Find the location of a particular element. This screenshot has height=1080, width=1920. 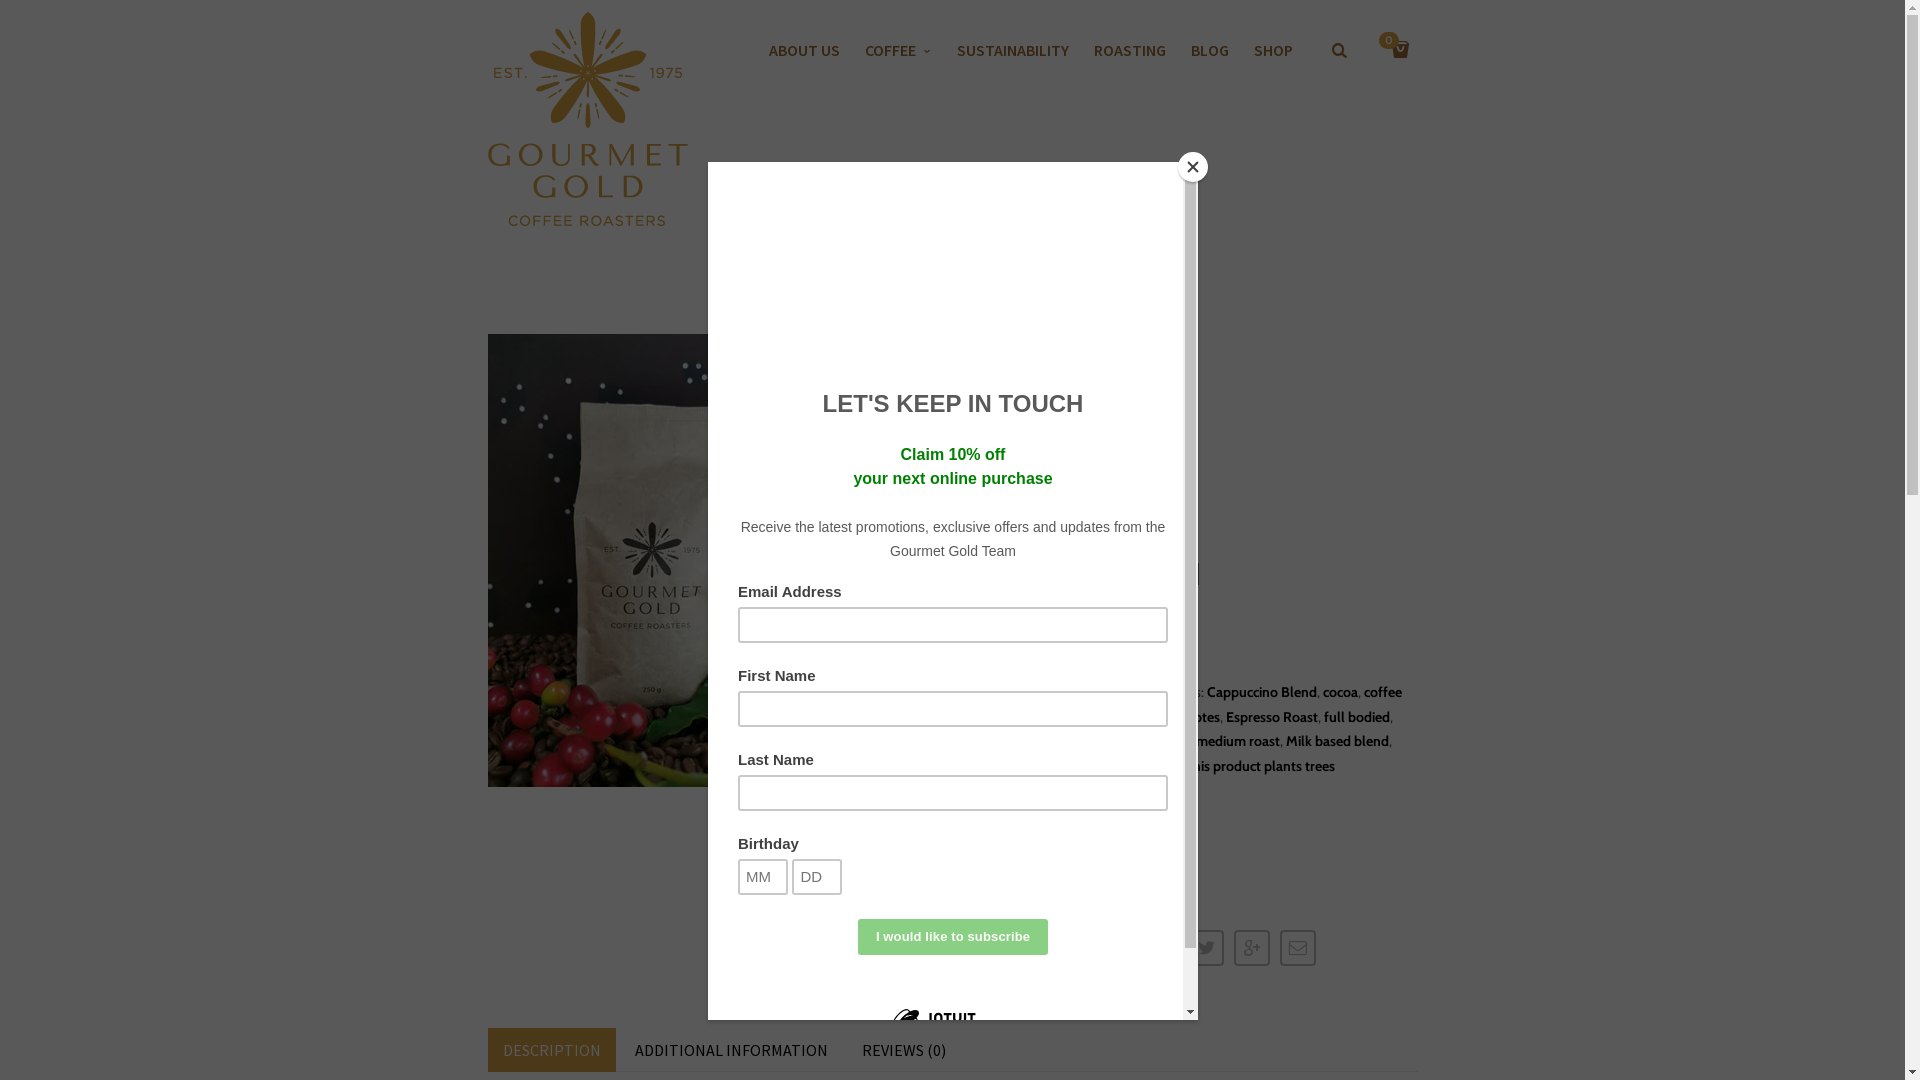

ABOUT US is located at coordinates (804, 50).